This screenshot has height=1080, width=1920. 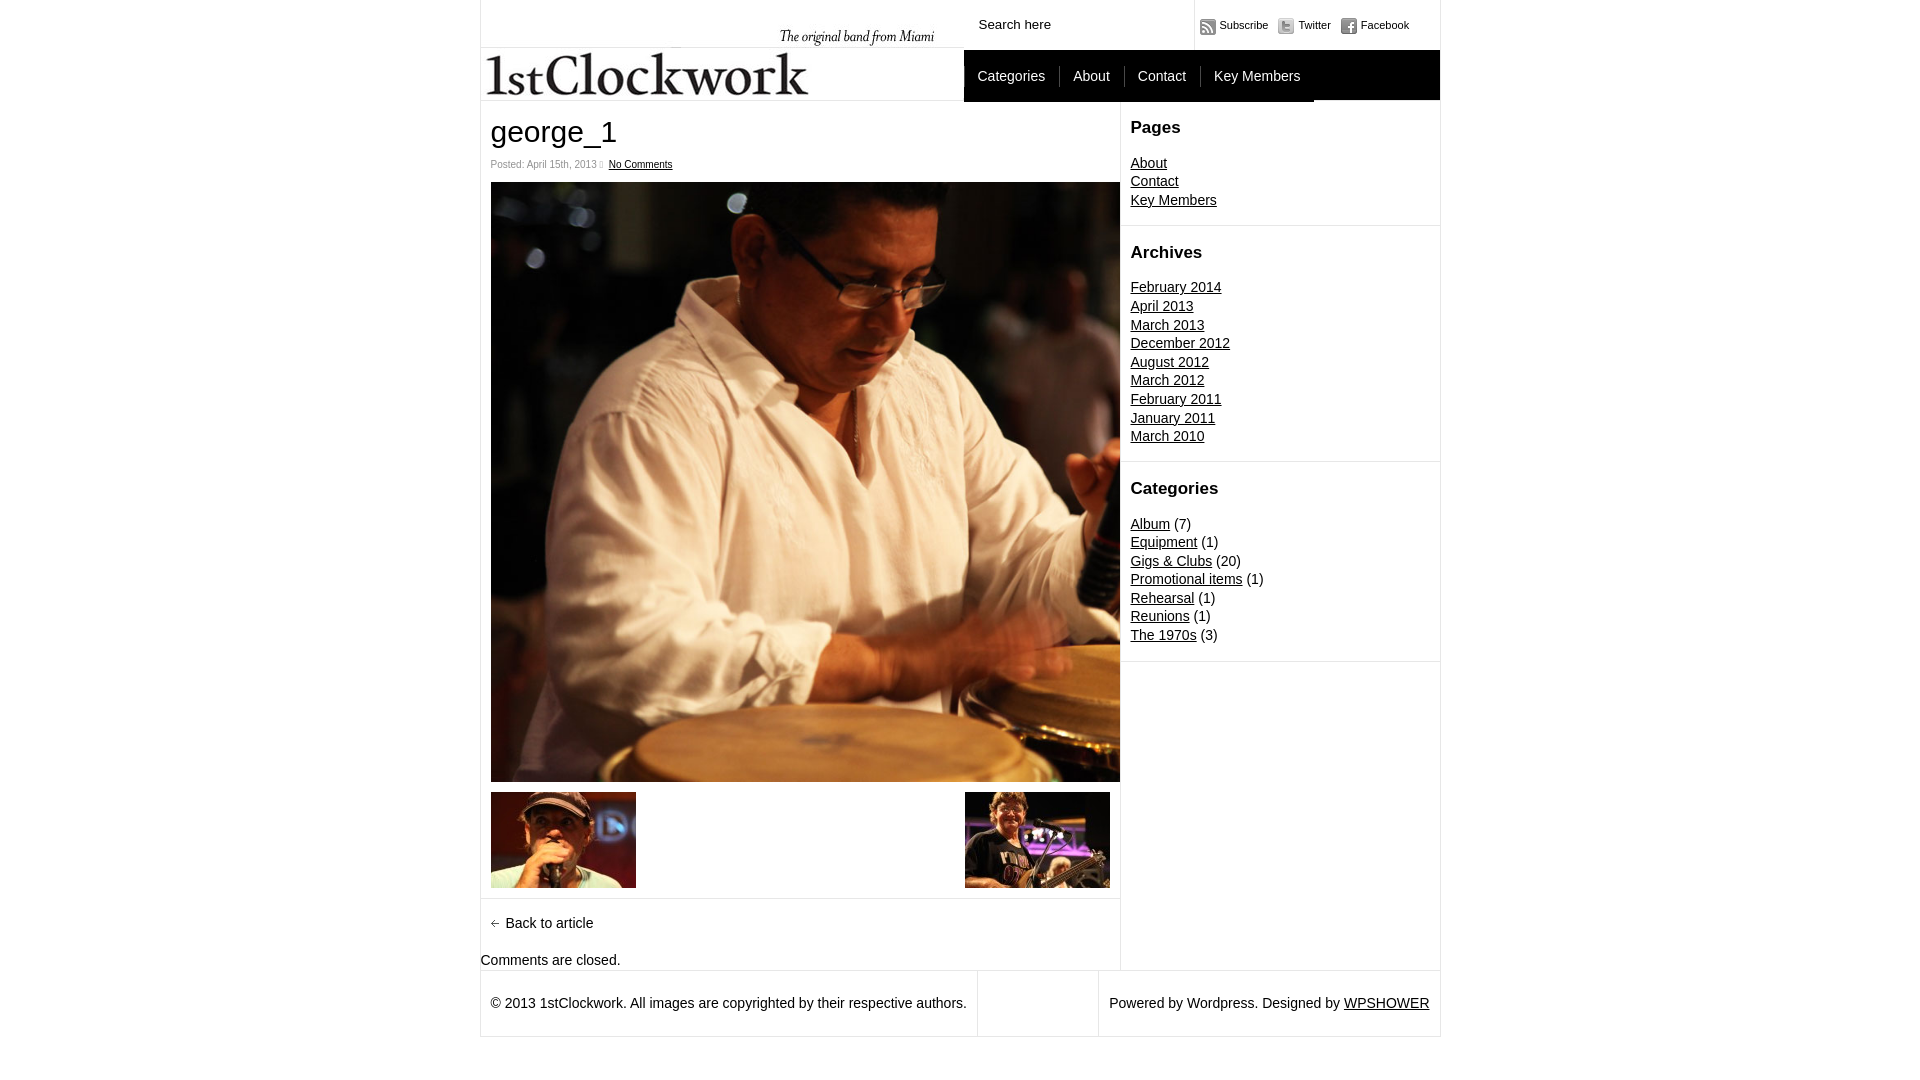 I want to click on Contact, so click(x=1154, y=181).